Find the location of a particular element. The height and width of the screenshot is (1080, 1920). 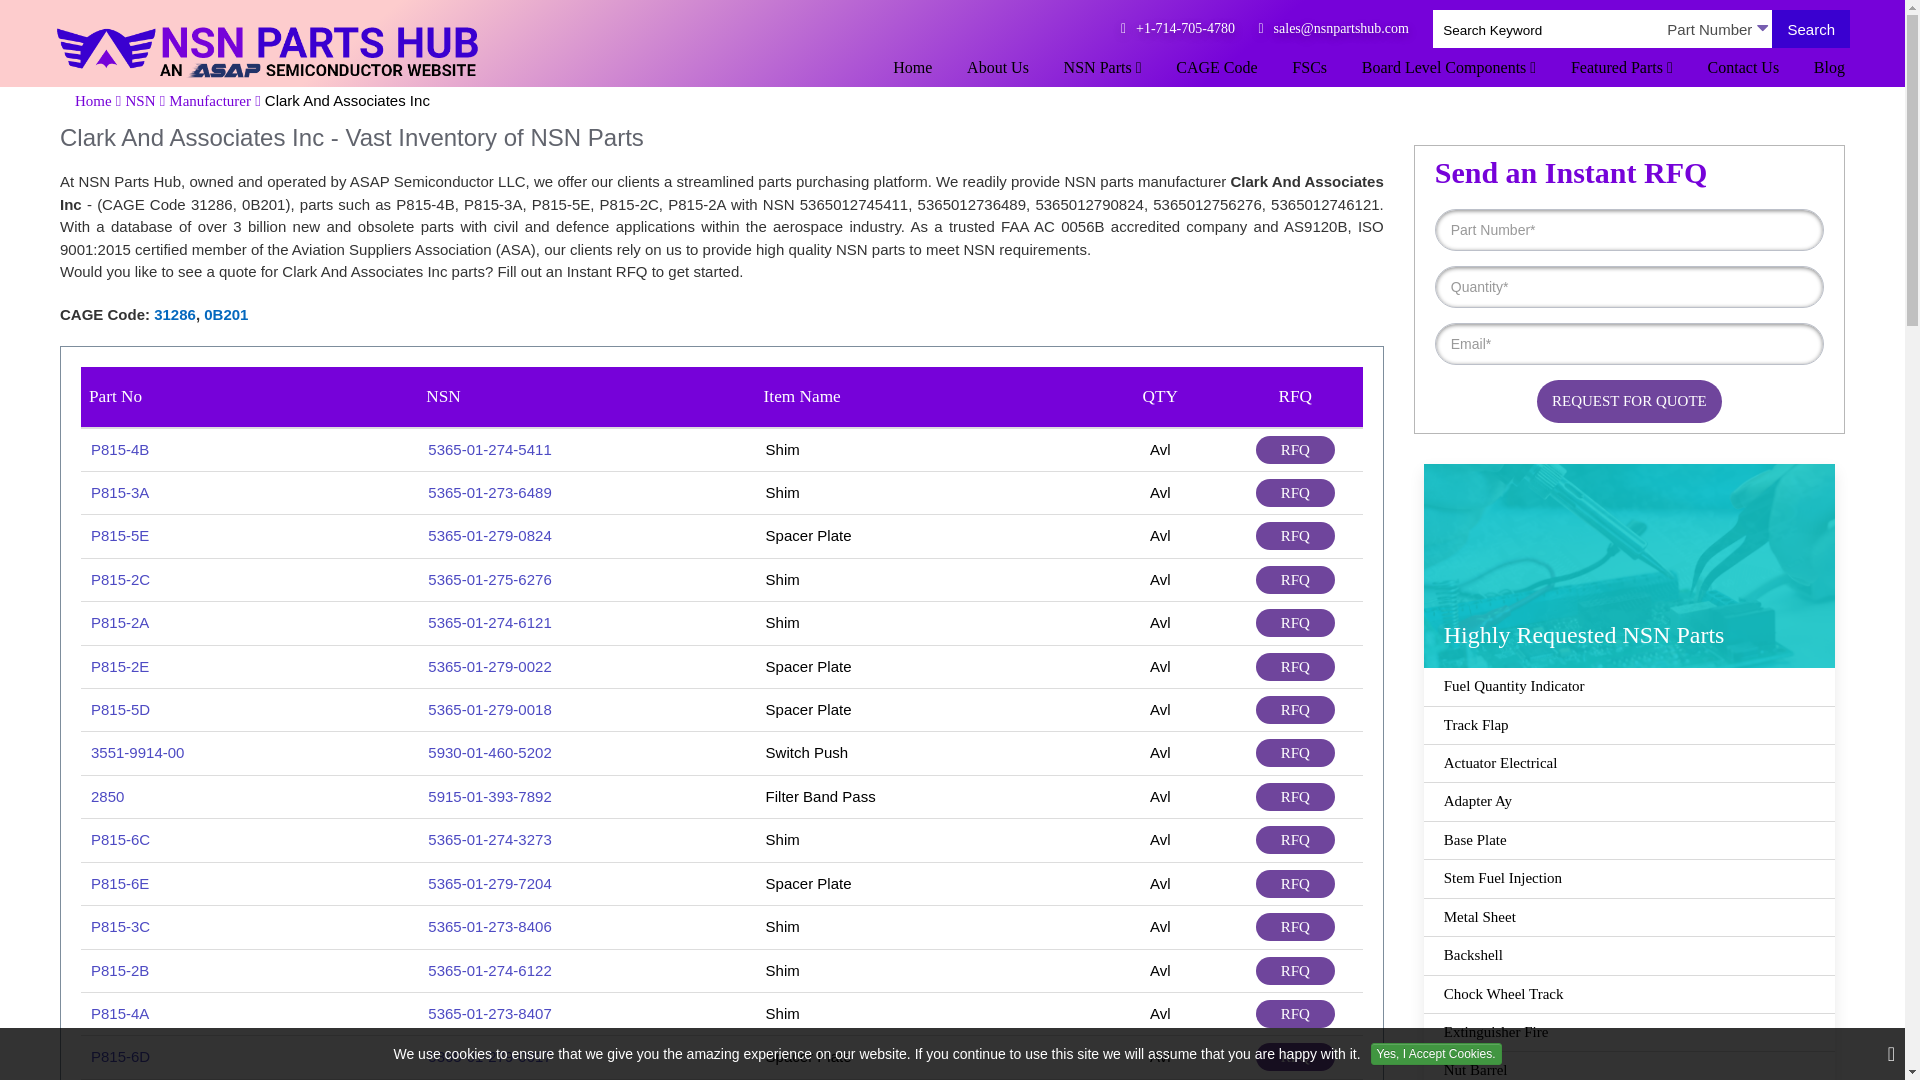

RFQ is located at coordinates (1294, 450).